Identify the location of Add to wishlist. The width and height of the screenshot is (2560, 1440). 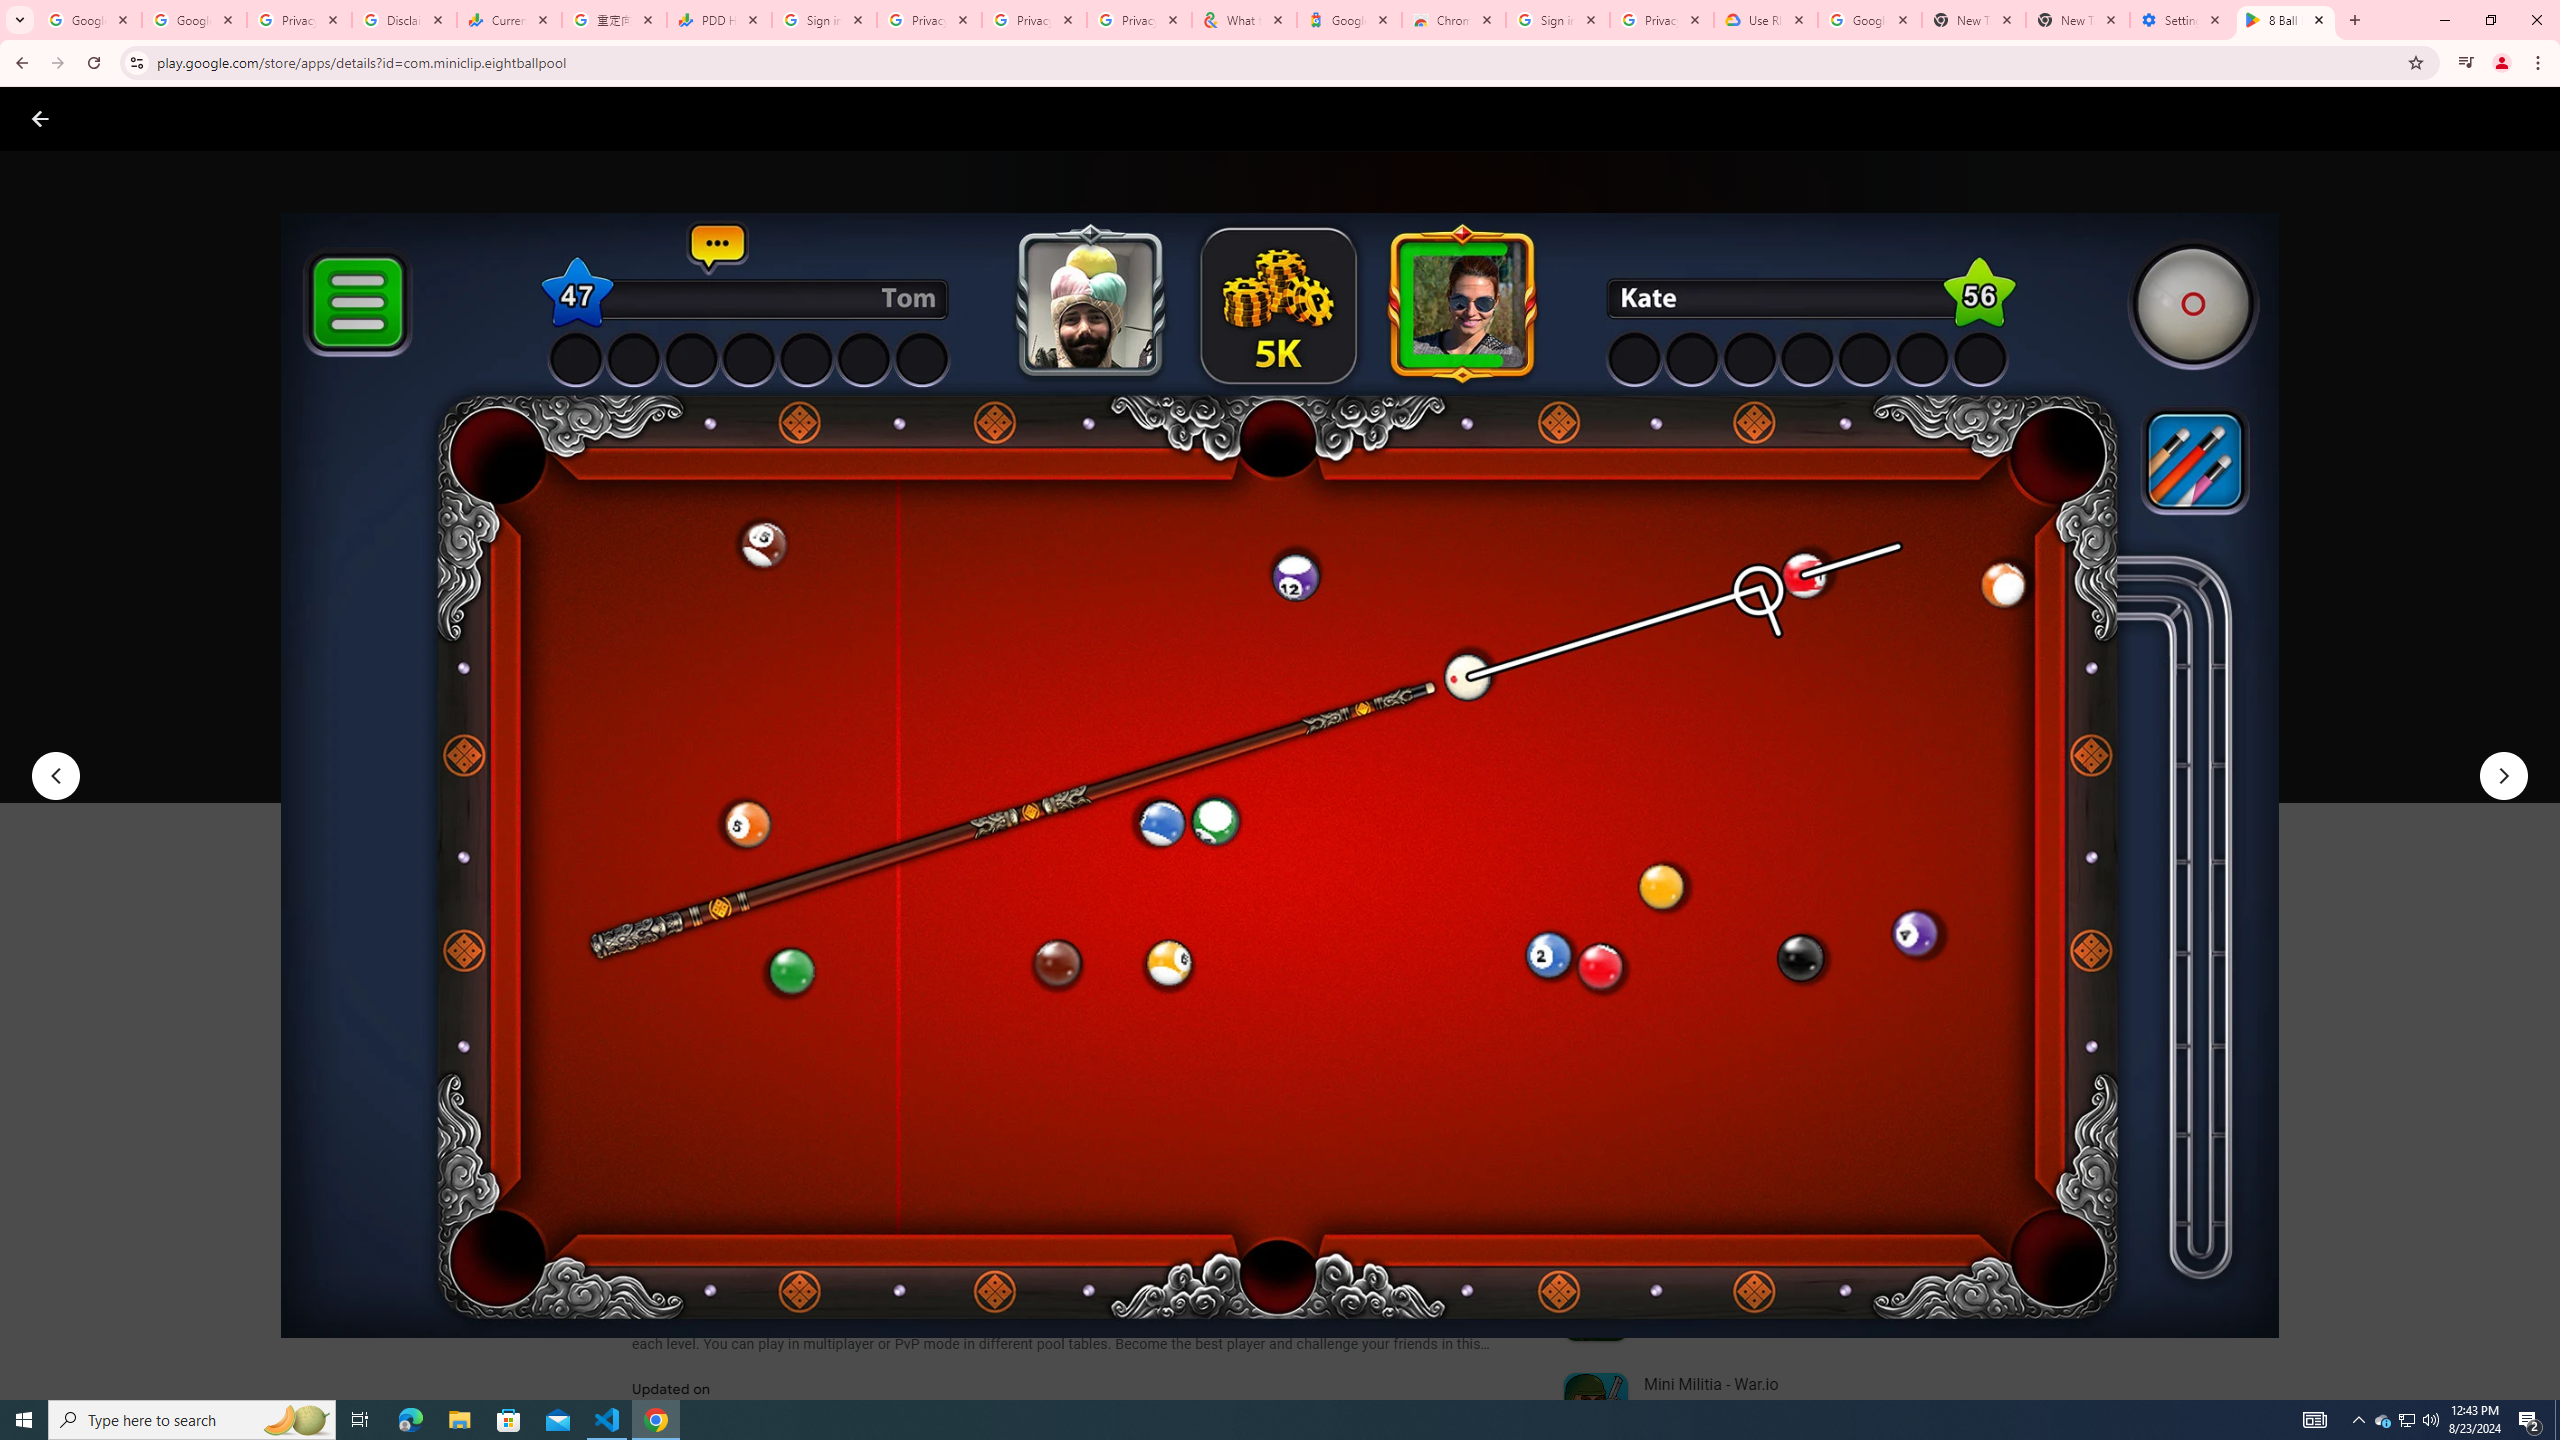
(1015, 744).